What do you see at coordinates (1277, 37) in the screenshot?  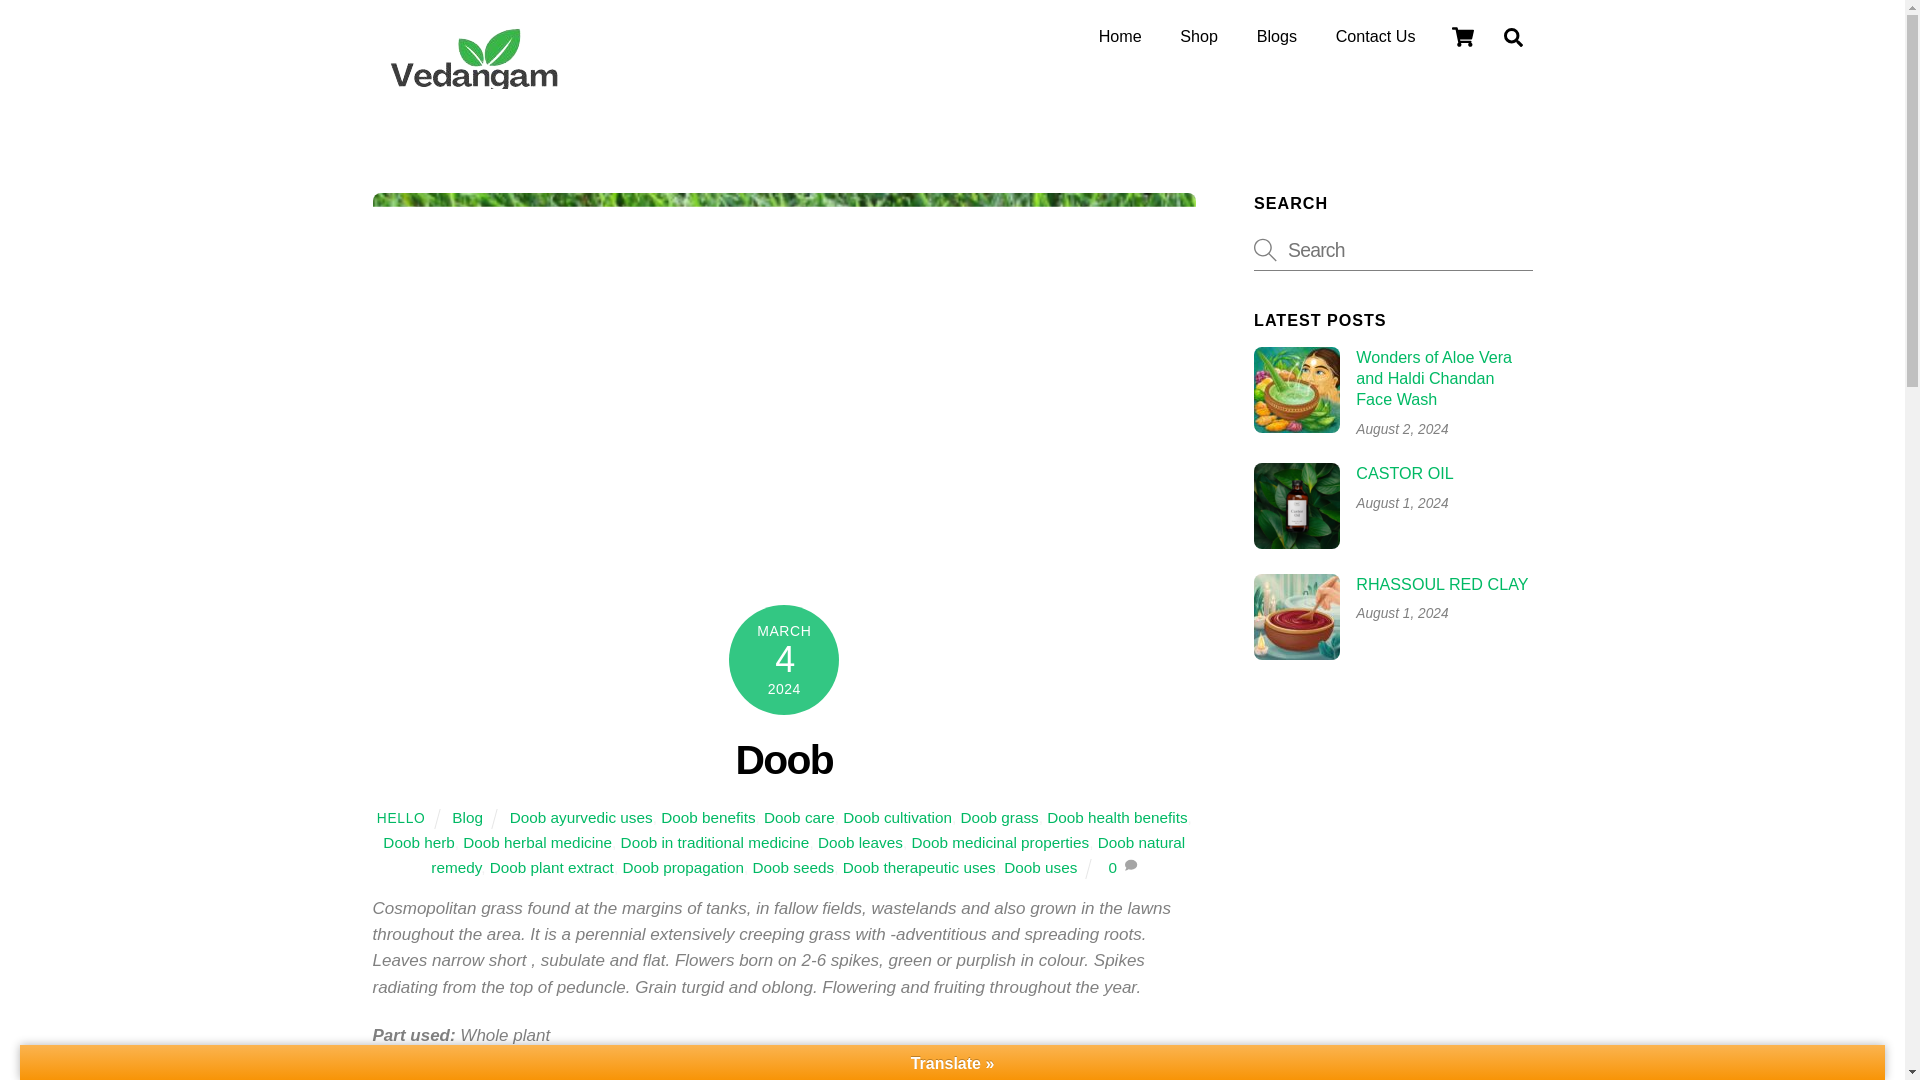 I see `Blogs` at bounding box center [1277, 37].